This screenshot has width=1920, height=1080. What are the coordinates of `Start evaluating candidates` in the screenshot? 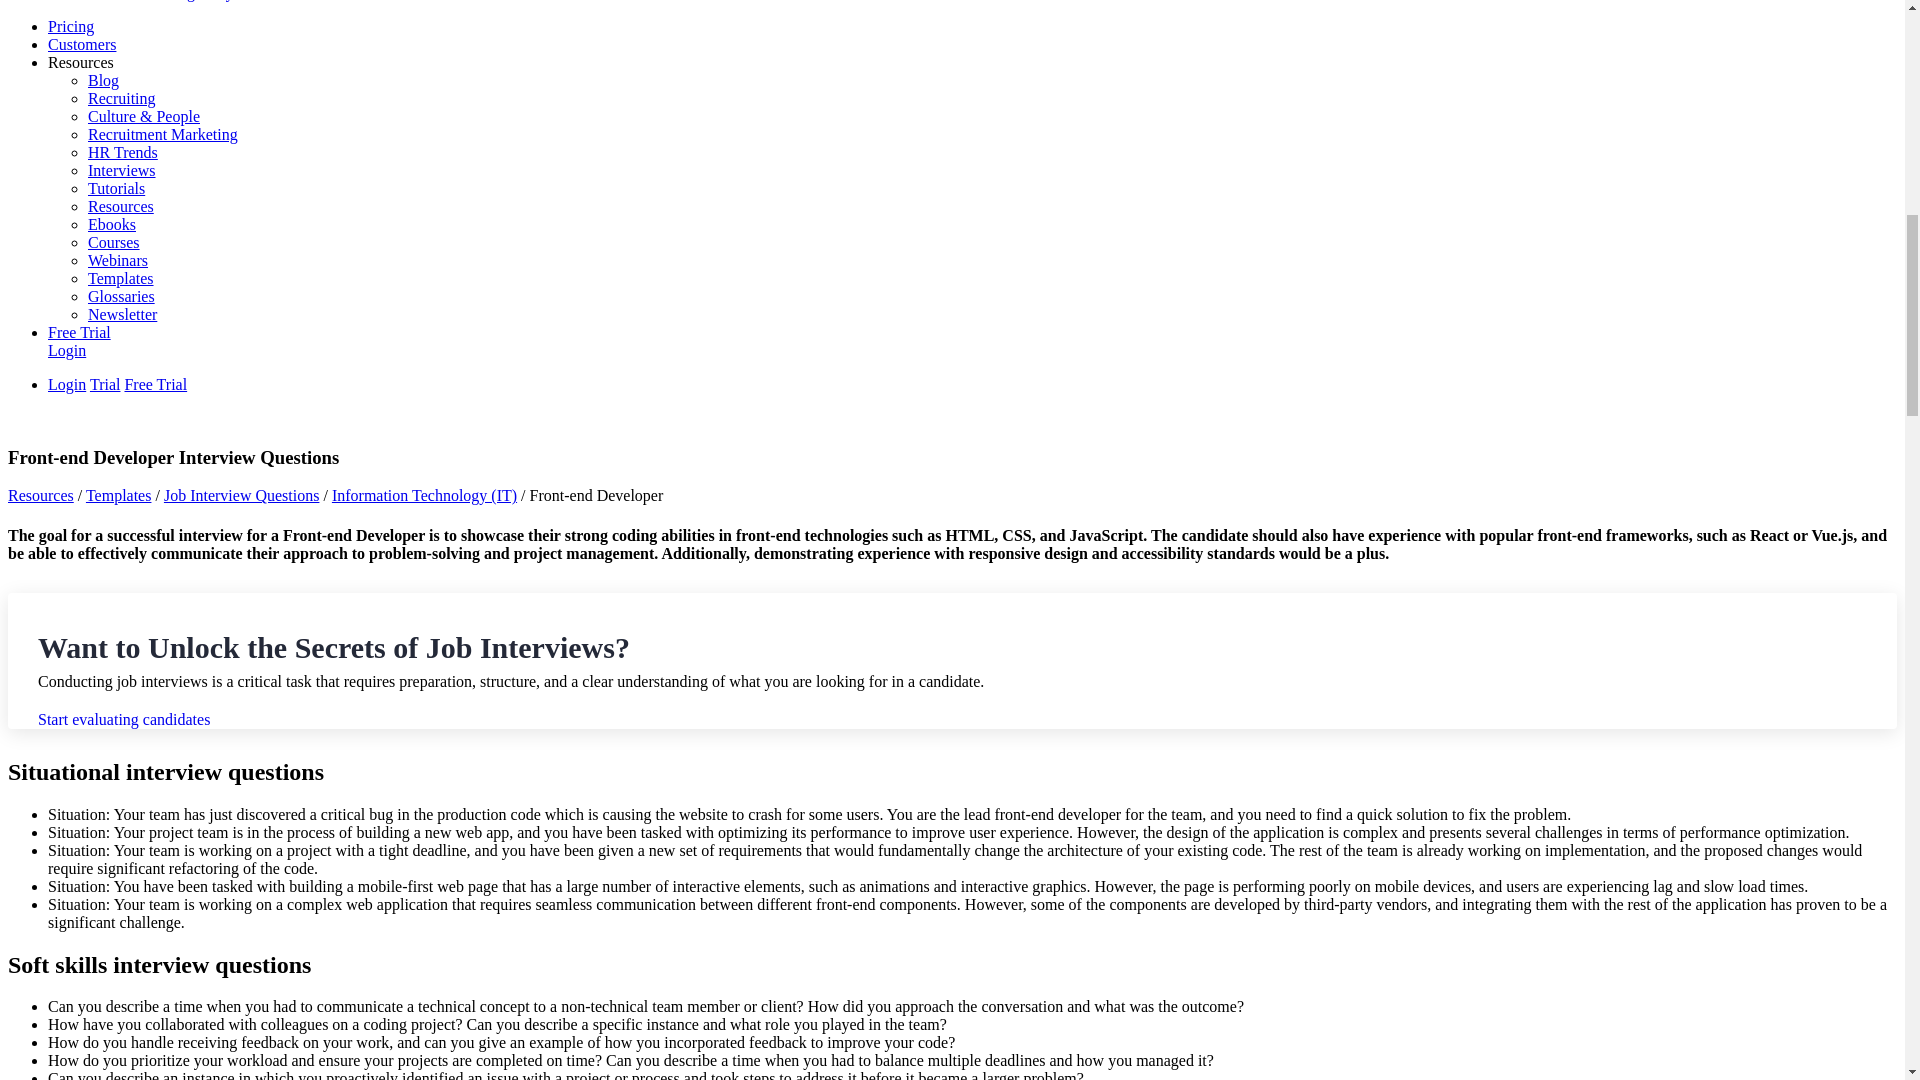 It's located at (124, 718).